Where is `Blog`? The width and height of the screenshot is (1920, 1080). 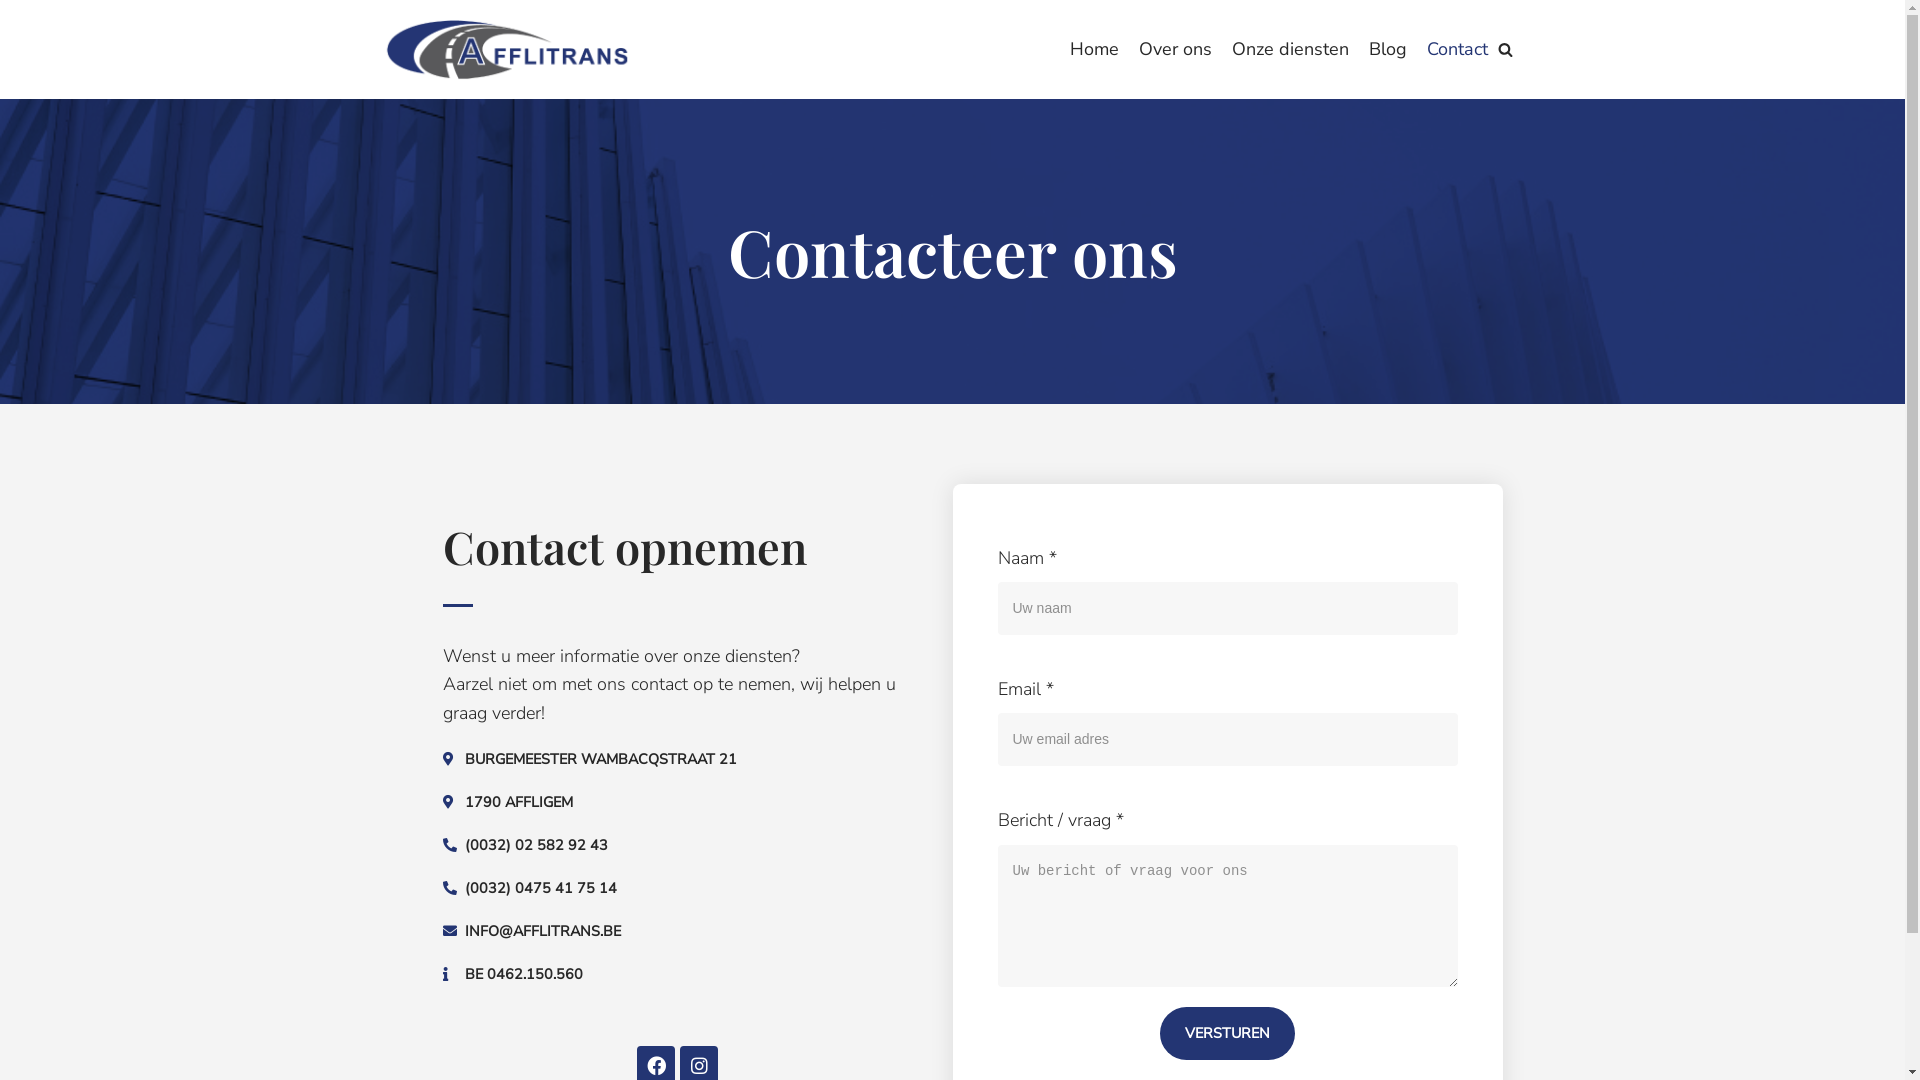 Blog is located at coordinates (1387, 50).